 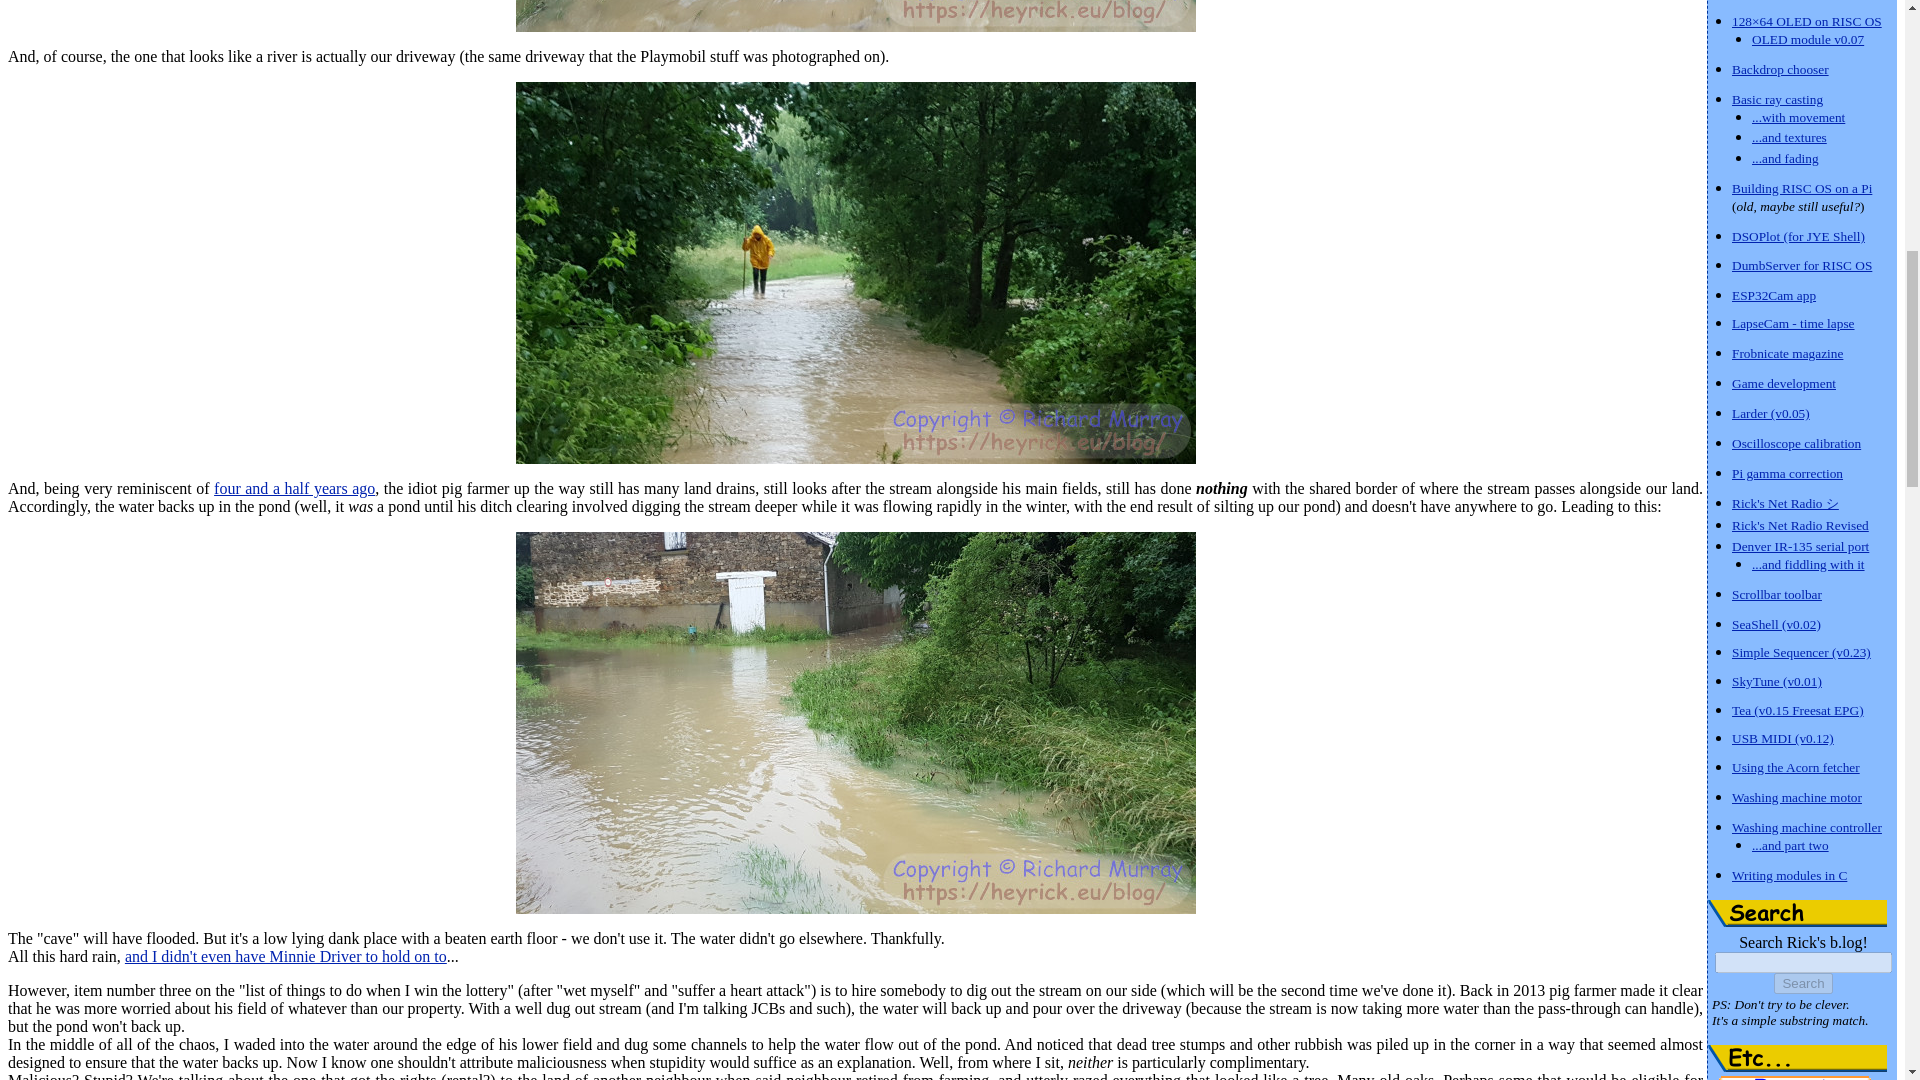 I want to click on and I didn't even have Minnie Driver to hold on to, so click(x=286, y=956).